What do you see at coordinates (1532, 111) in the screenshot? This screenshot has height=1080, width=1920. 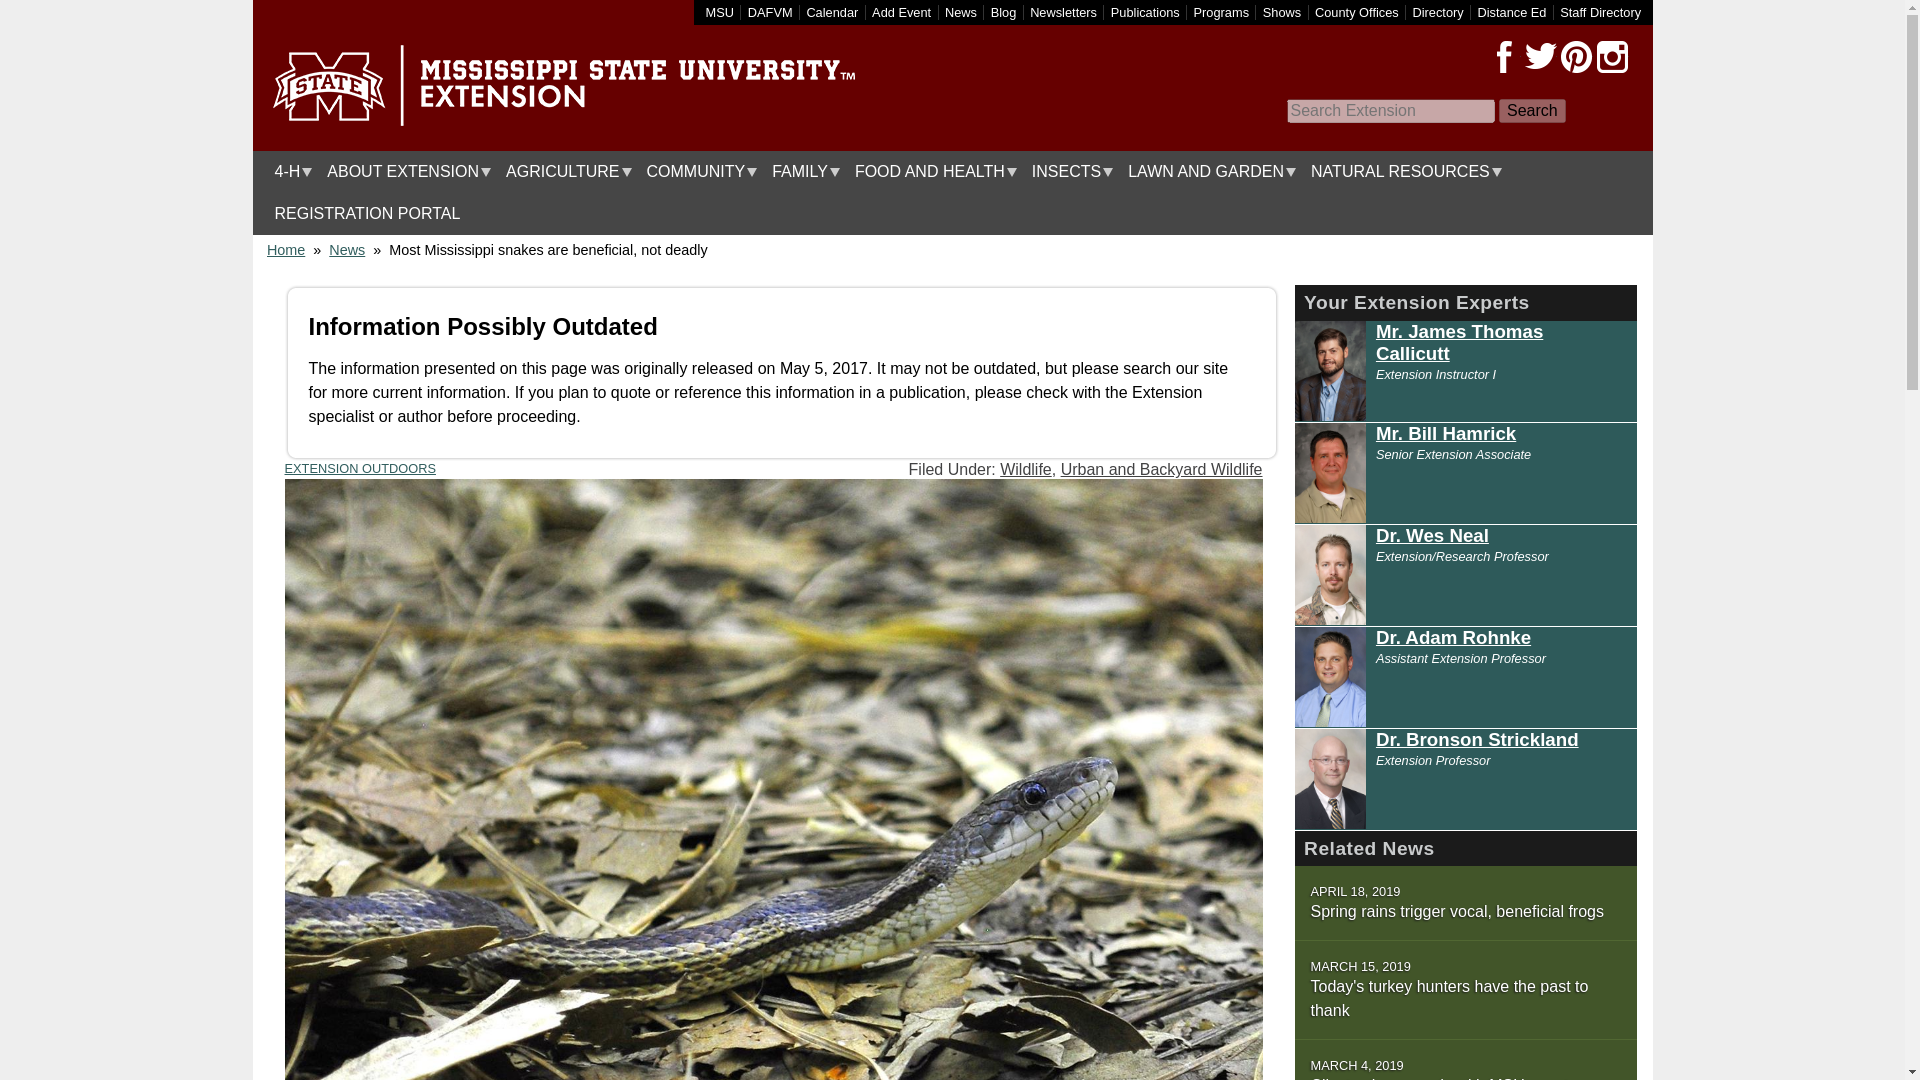 I see `Search` at bounding box center [1532, 111].